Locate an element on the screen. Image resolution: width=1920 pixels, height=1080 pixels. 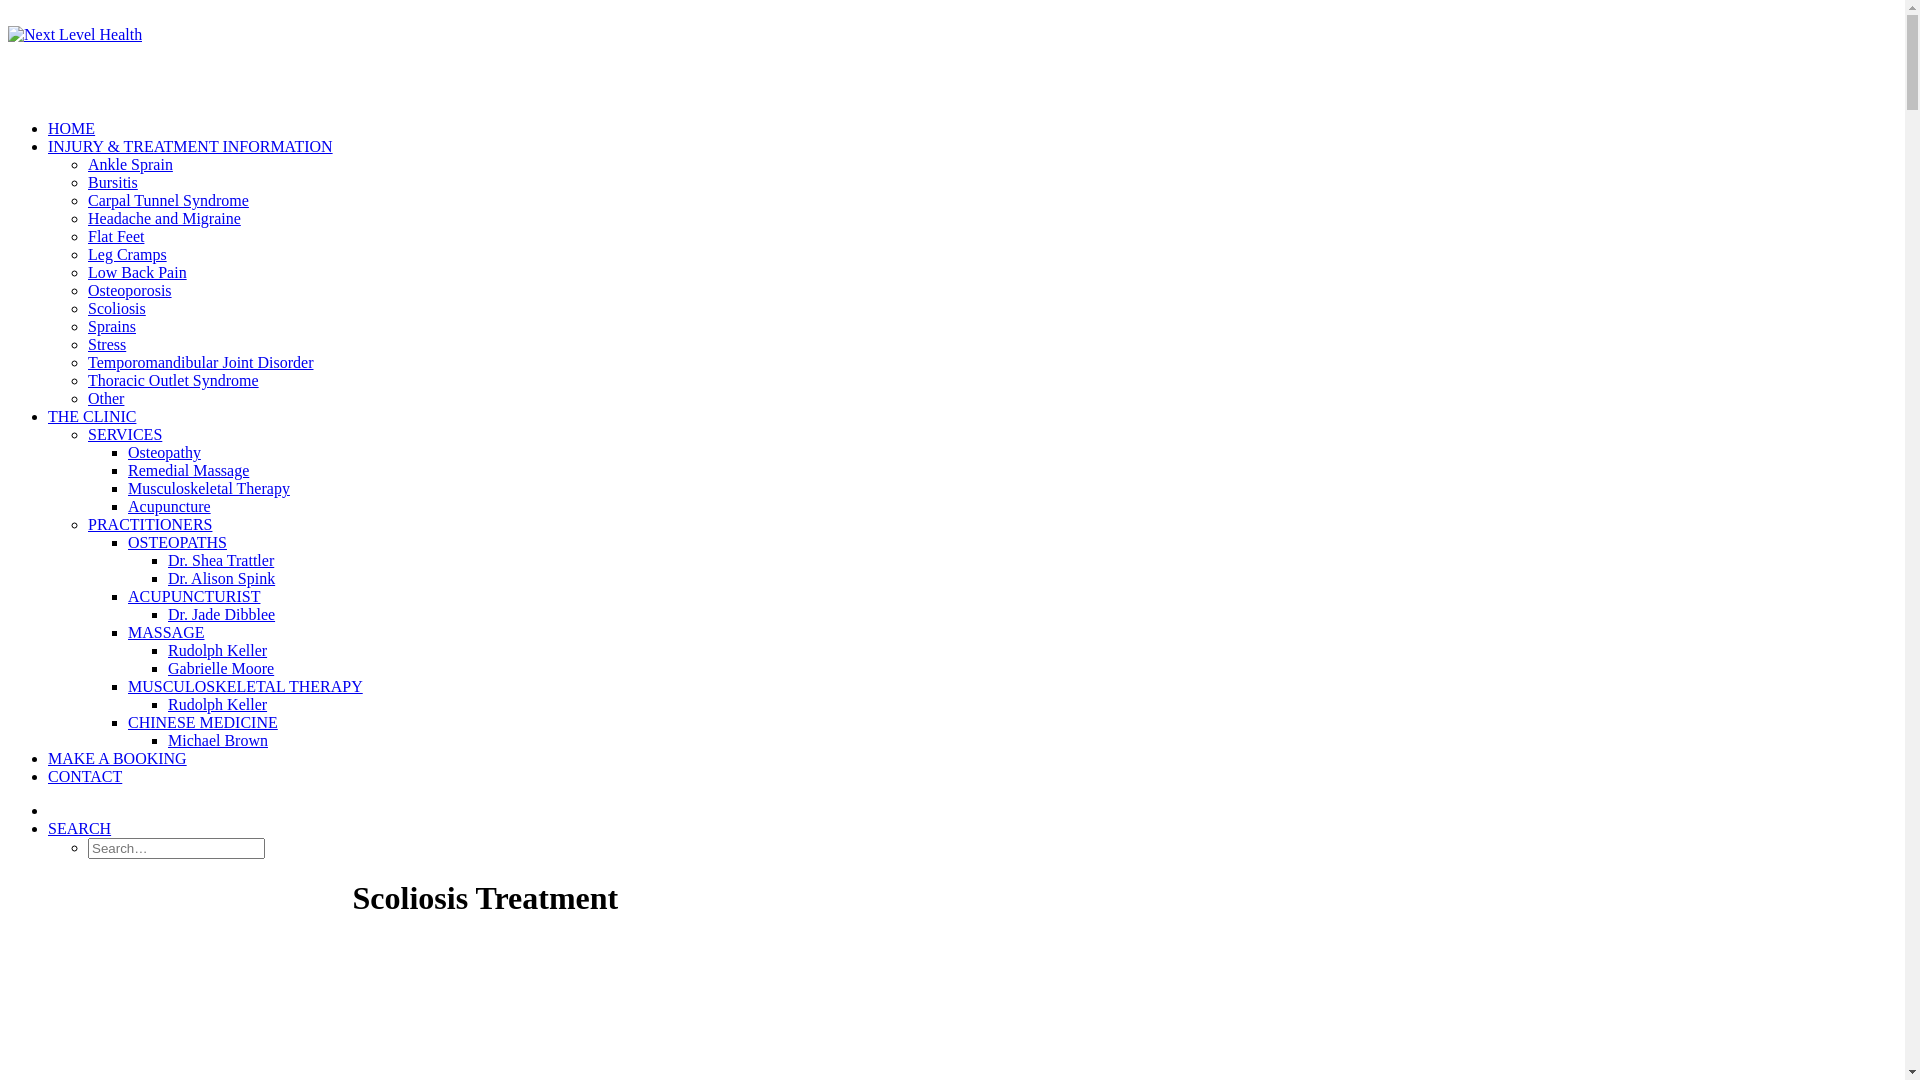
Osteoporosis is located at coordinates (130, 290).